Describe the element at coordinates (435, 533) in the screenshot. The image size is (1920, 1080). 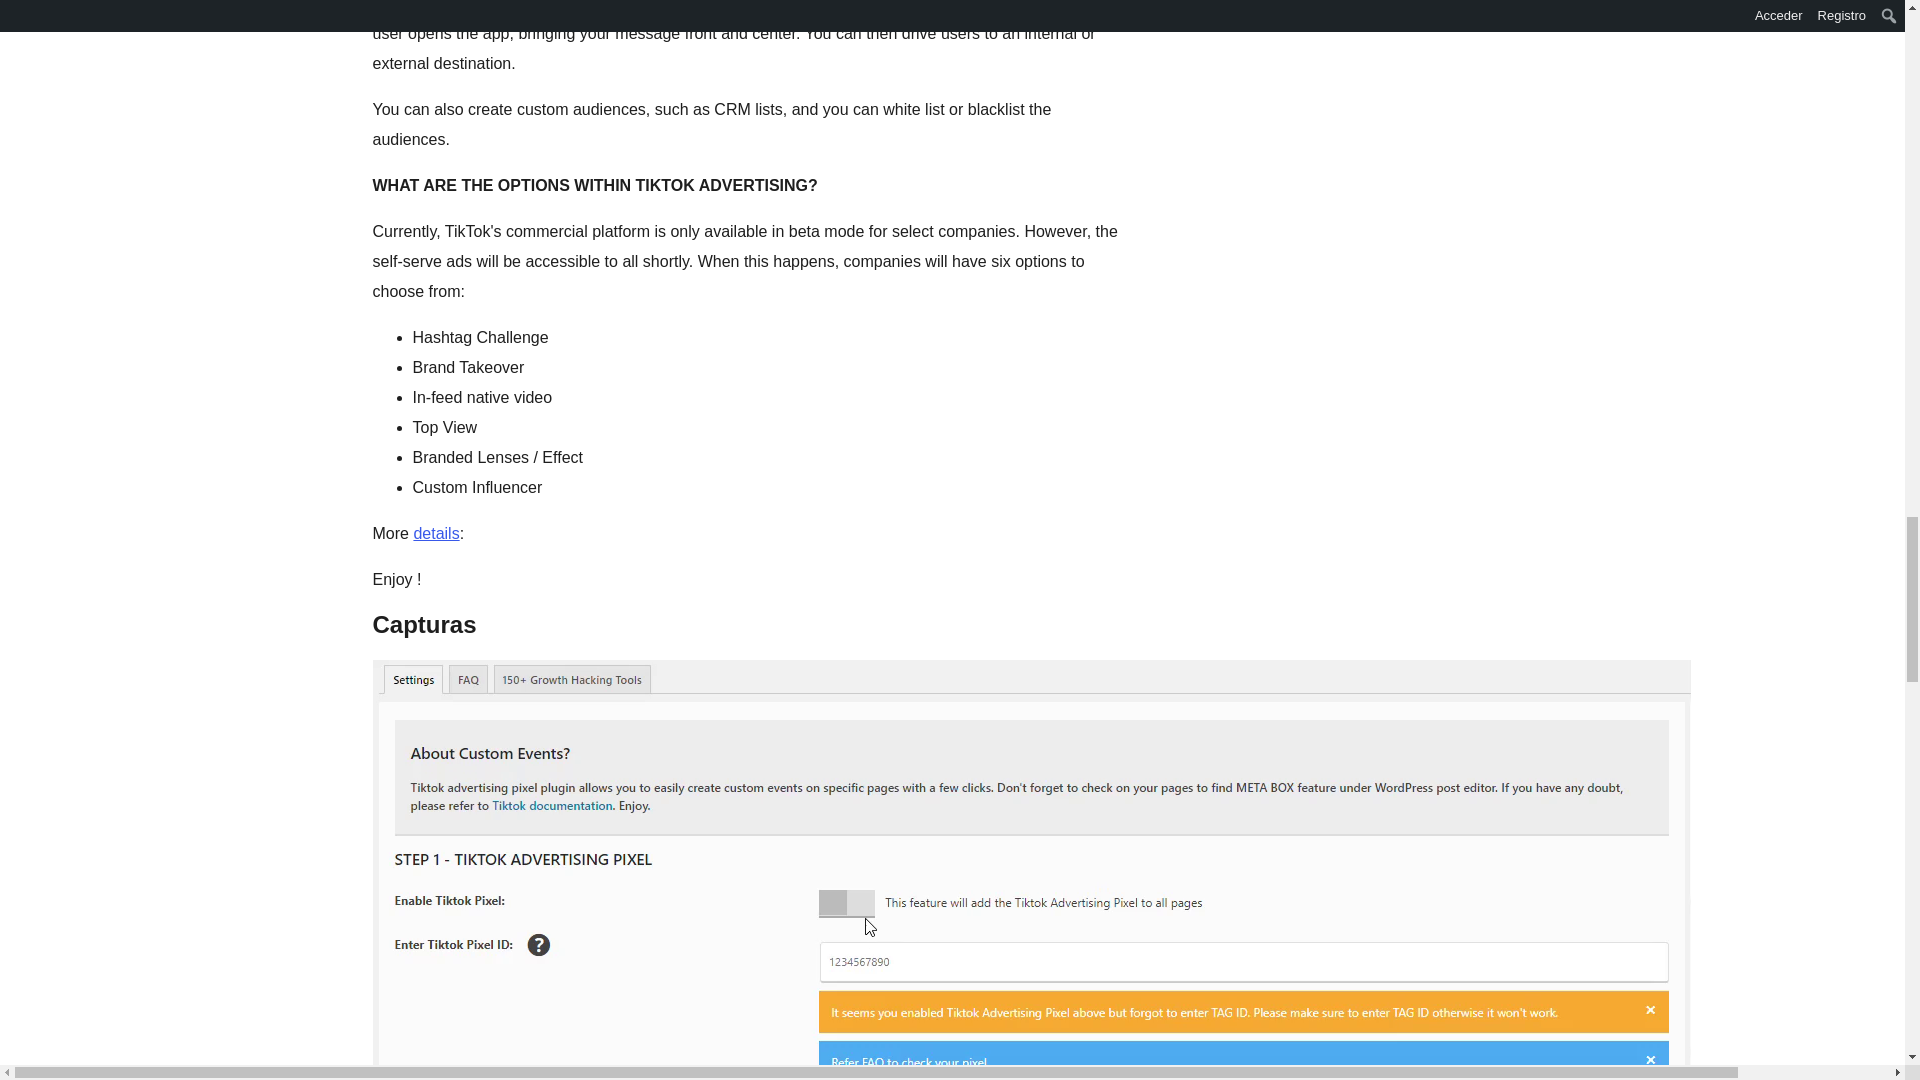
I see `details` at that location.